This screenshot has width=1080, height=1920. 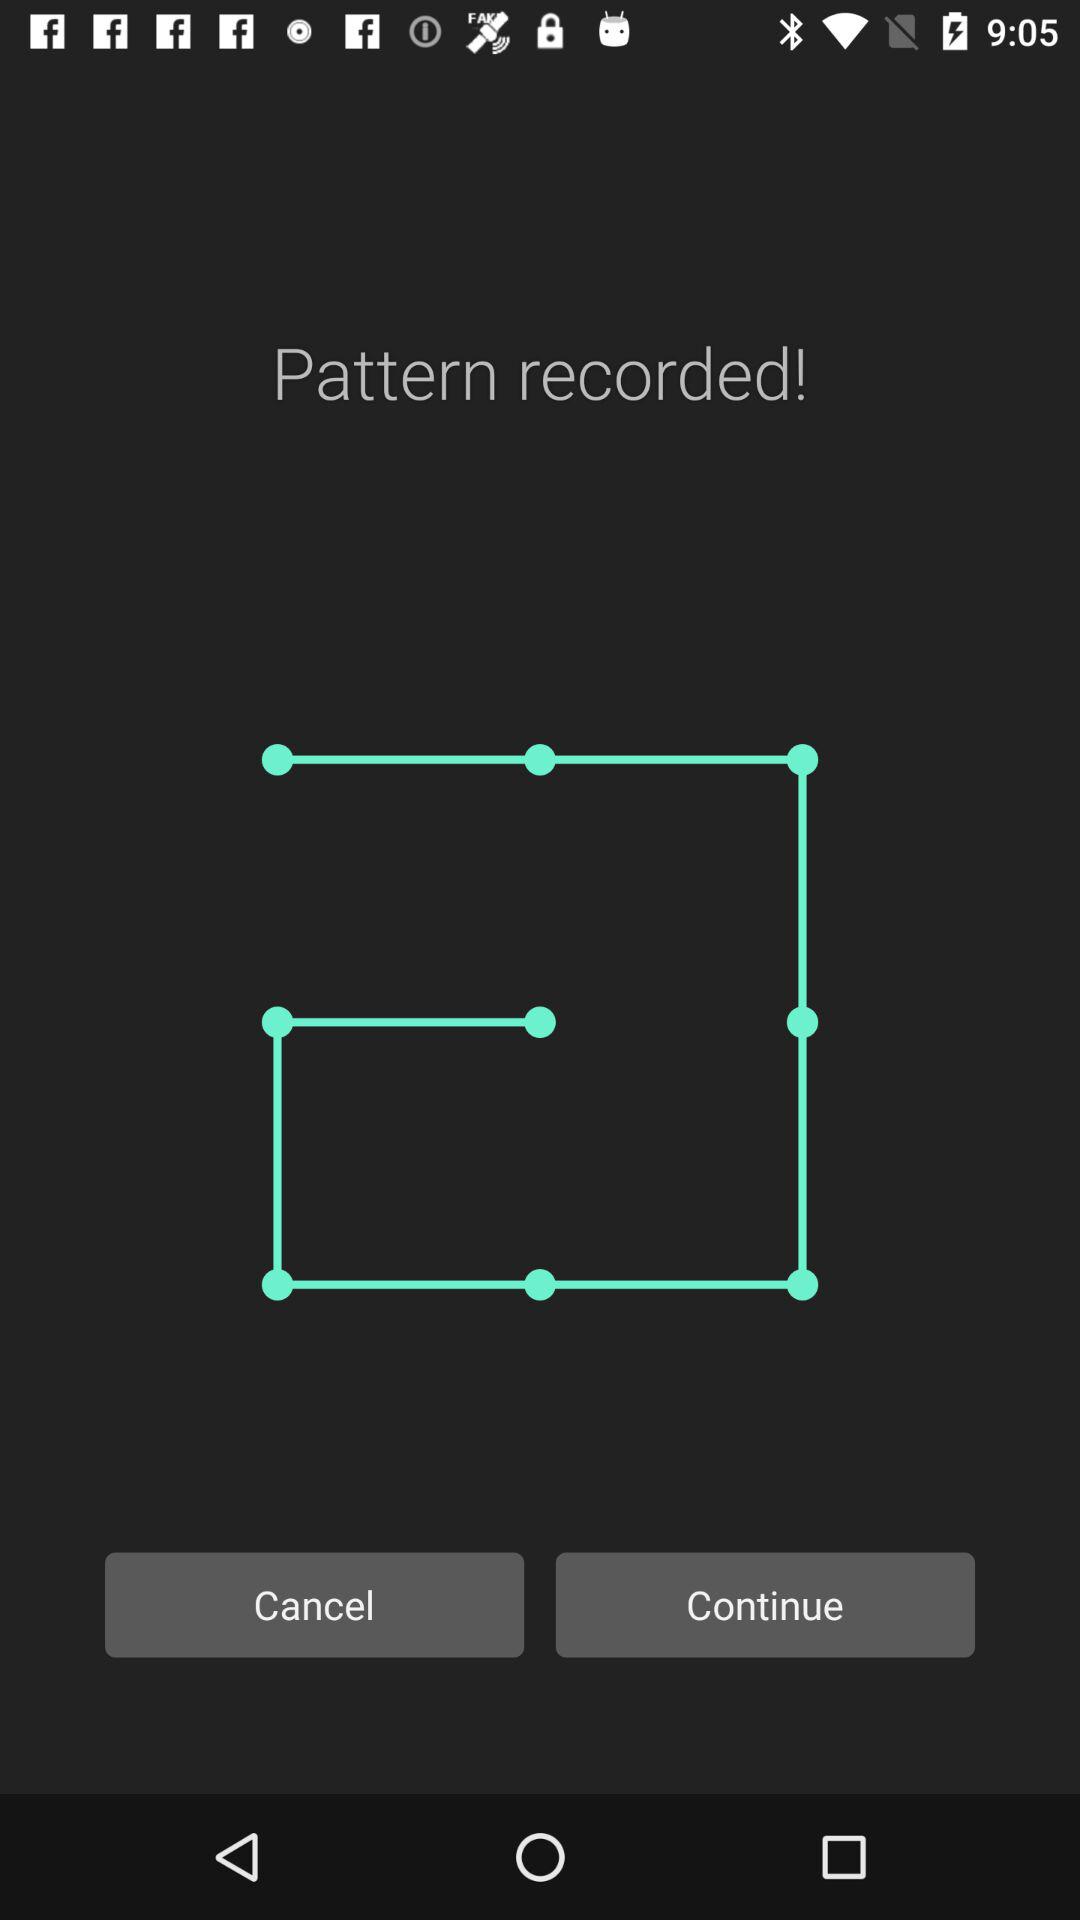 I want to click on tap continue at the bottom right corner, so click(x=765, y=1604).